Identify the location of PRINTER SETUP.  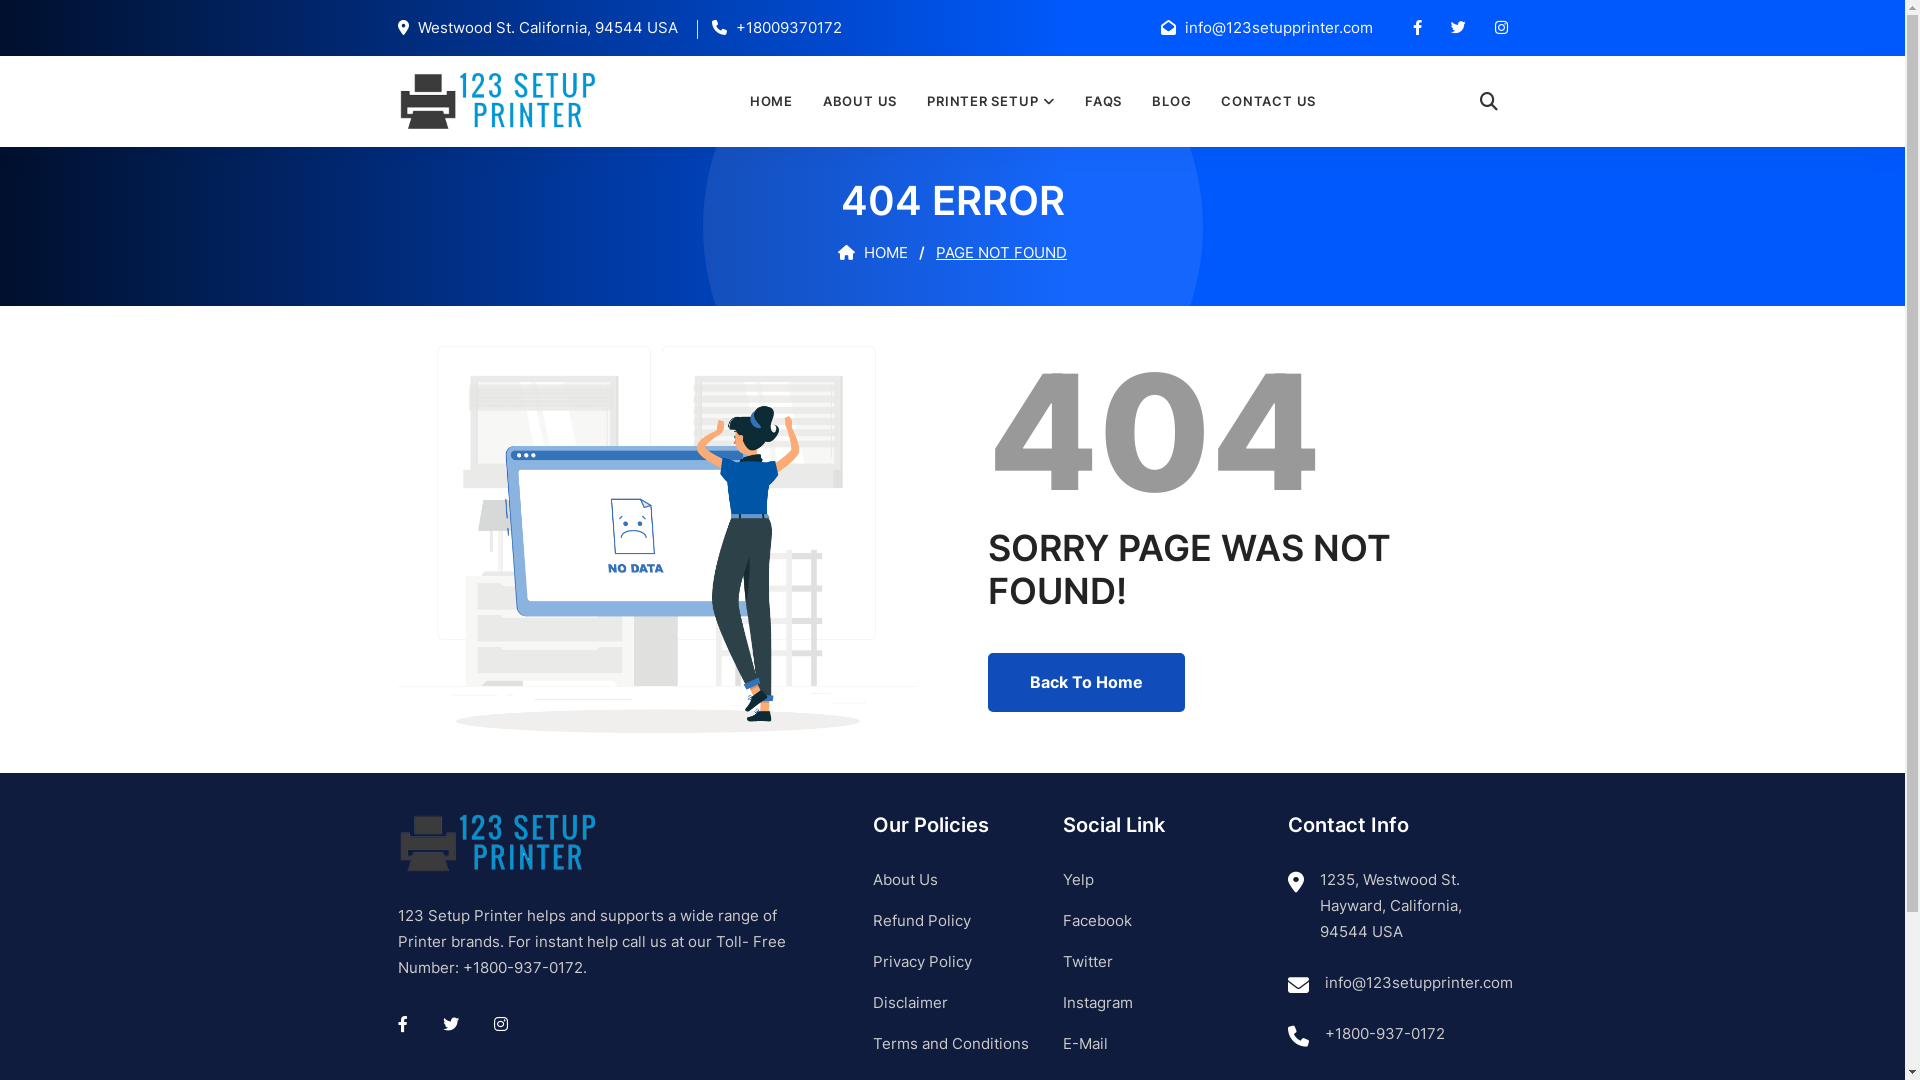
(991, 102).